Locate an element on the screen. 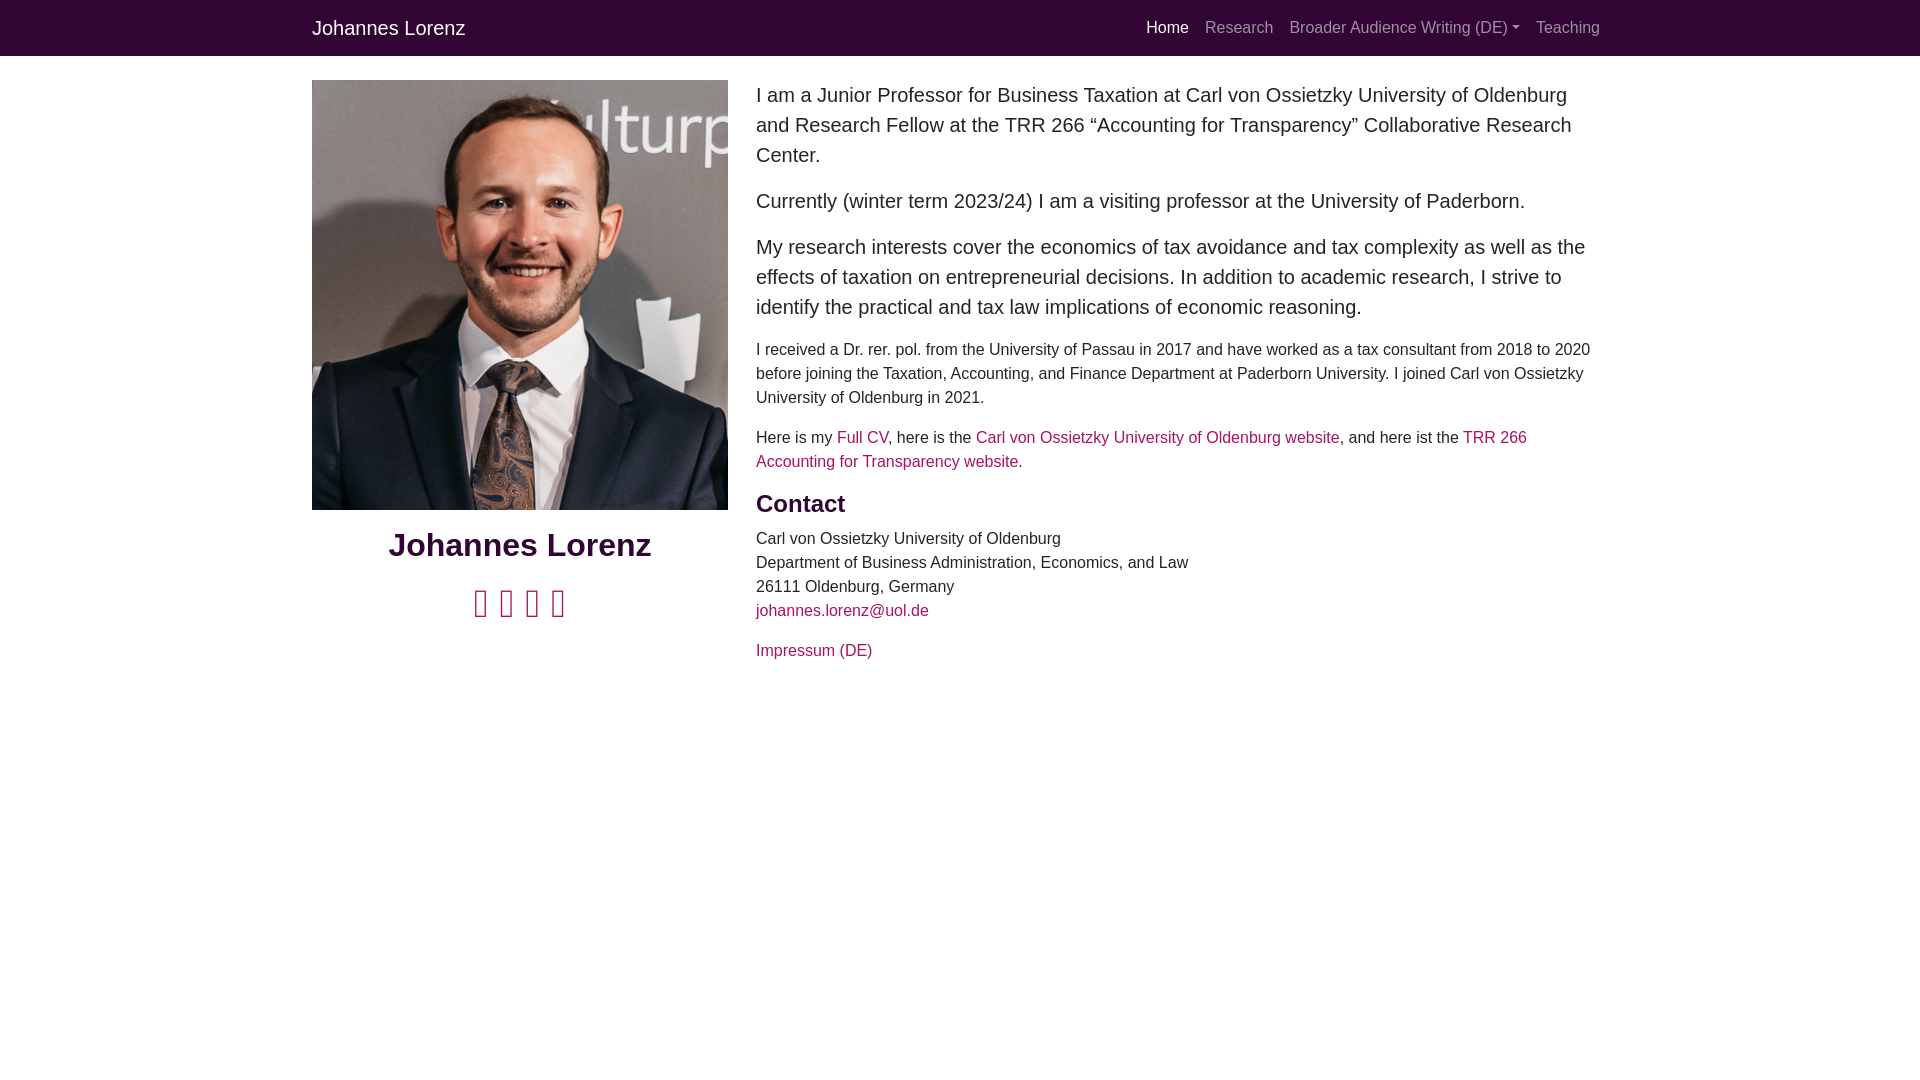 Image resolution: width=1920 pixels, height=1080 pixels. Home is located at coordinates (1167, 27).